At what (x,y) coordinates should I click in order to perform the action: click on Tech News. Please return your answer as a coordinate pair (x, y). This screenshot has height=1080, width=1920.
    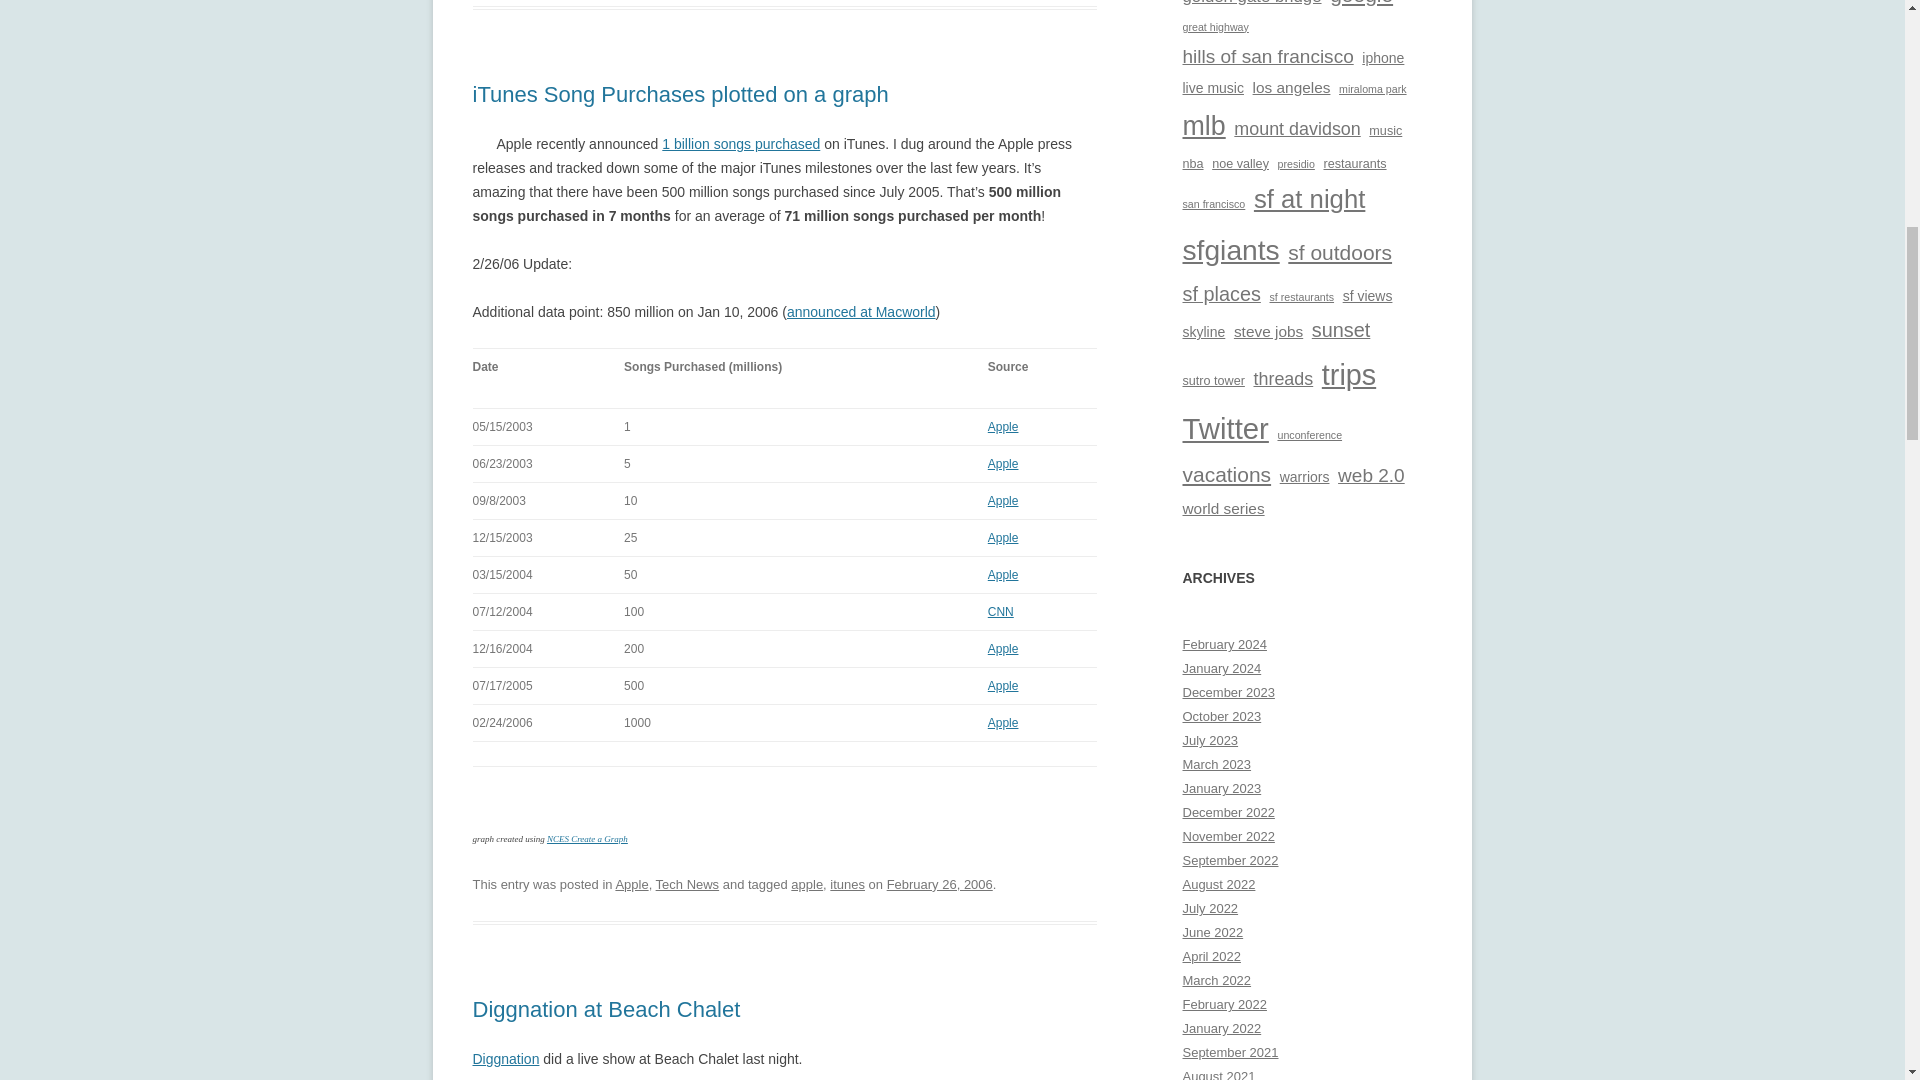
    Looking at the image, I should click on (688, 884).